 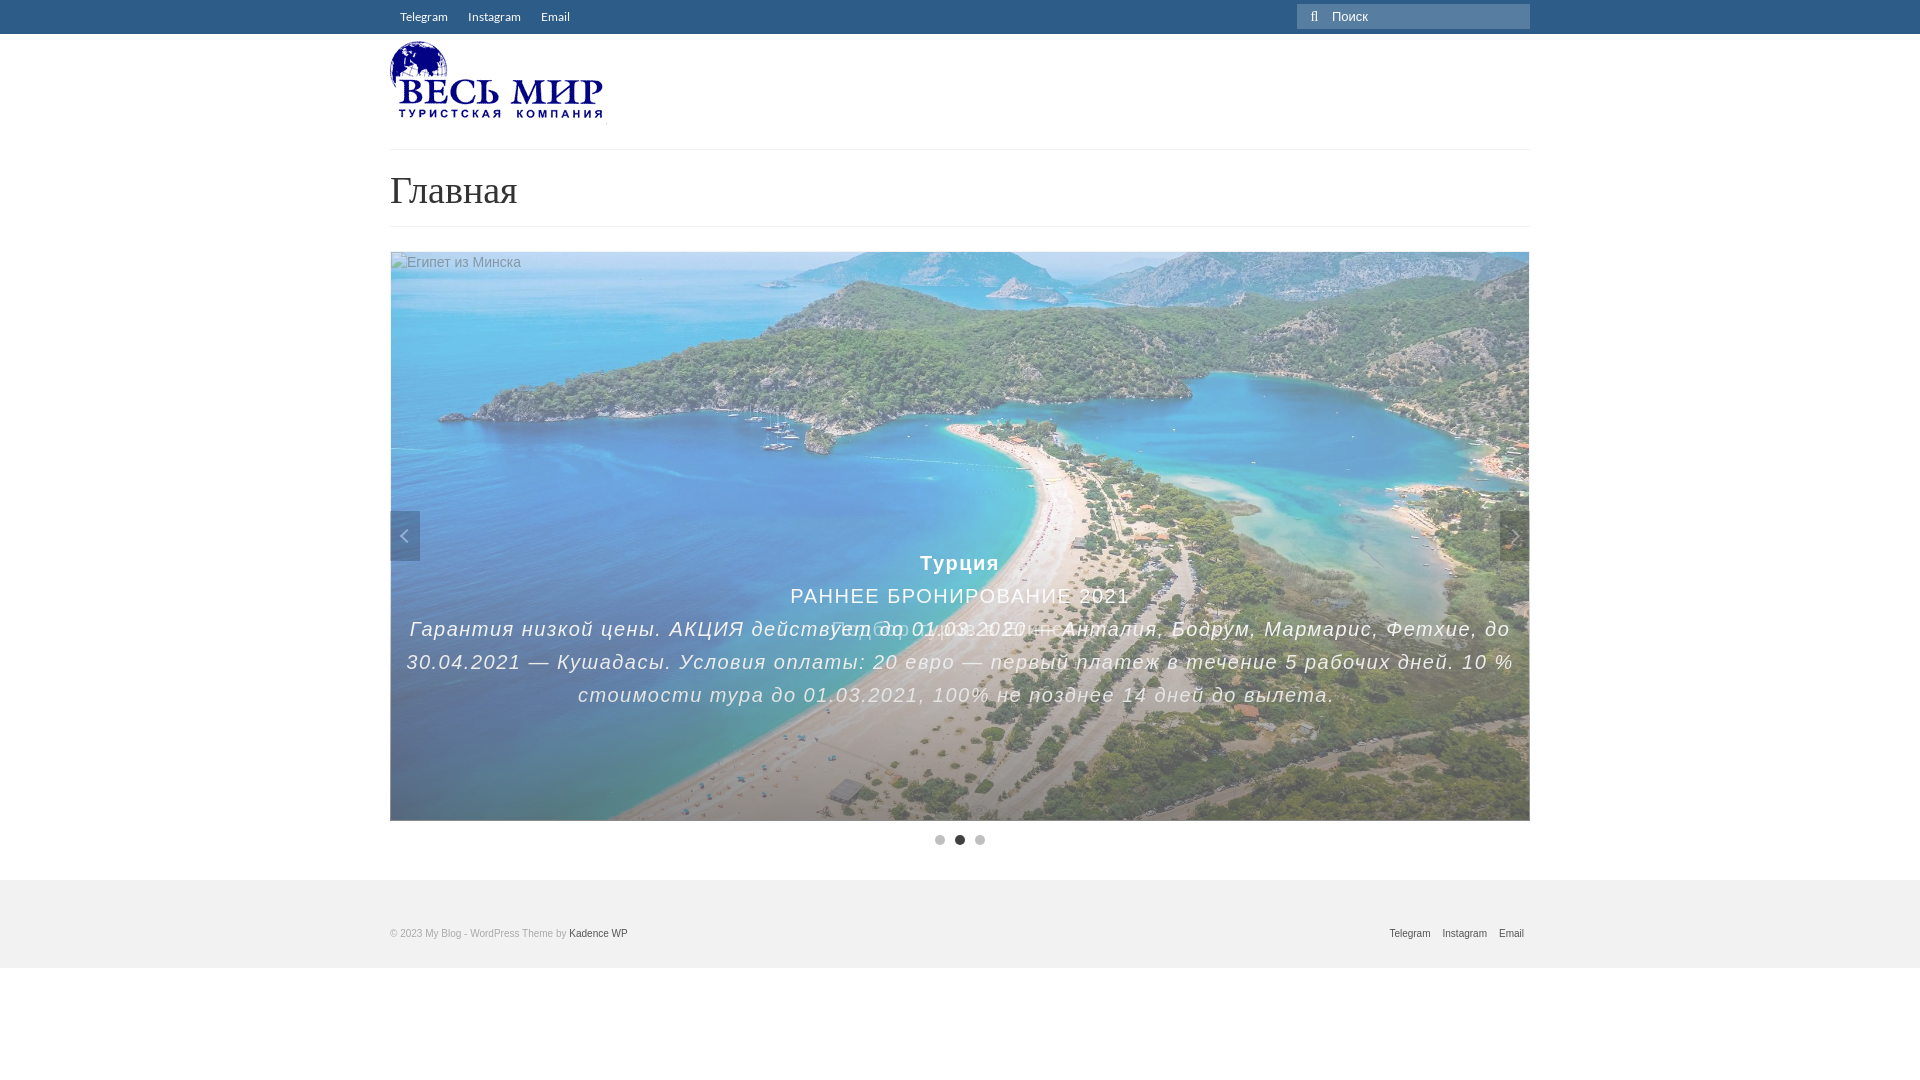 What do you see at coordinates (1410, 934) in the screenshot?
I see `Telegram` at bounding box center [1410, 934].